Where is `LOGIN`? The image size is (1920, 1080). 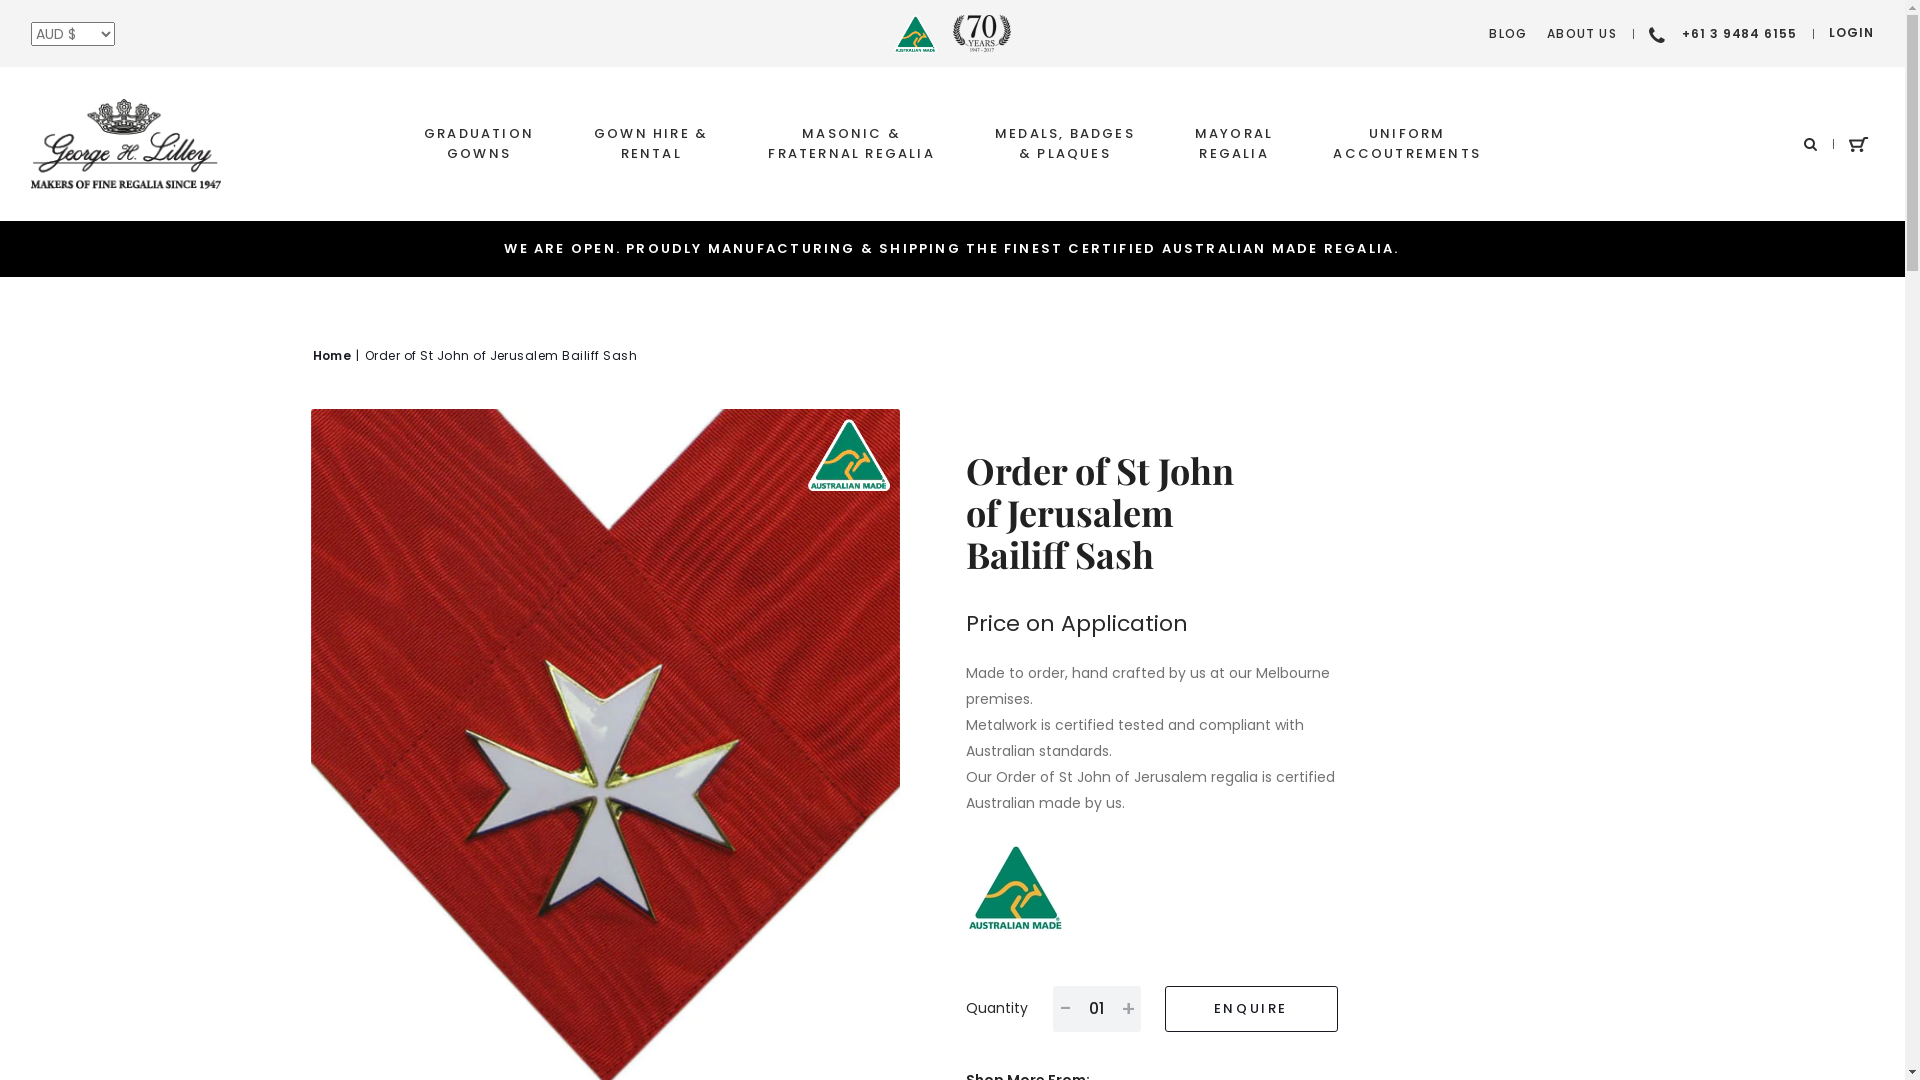 LOGIN is located at coordinates (1852, 34).